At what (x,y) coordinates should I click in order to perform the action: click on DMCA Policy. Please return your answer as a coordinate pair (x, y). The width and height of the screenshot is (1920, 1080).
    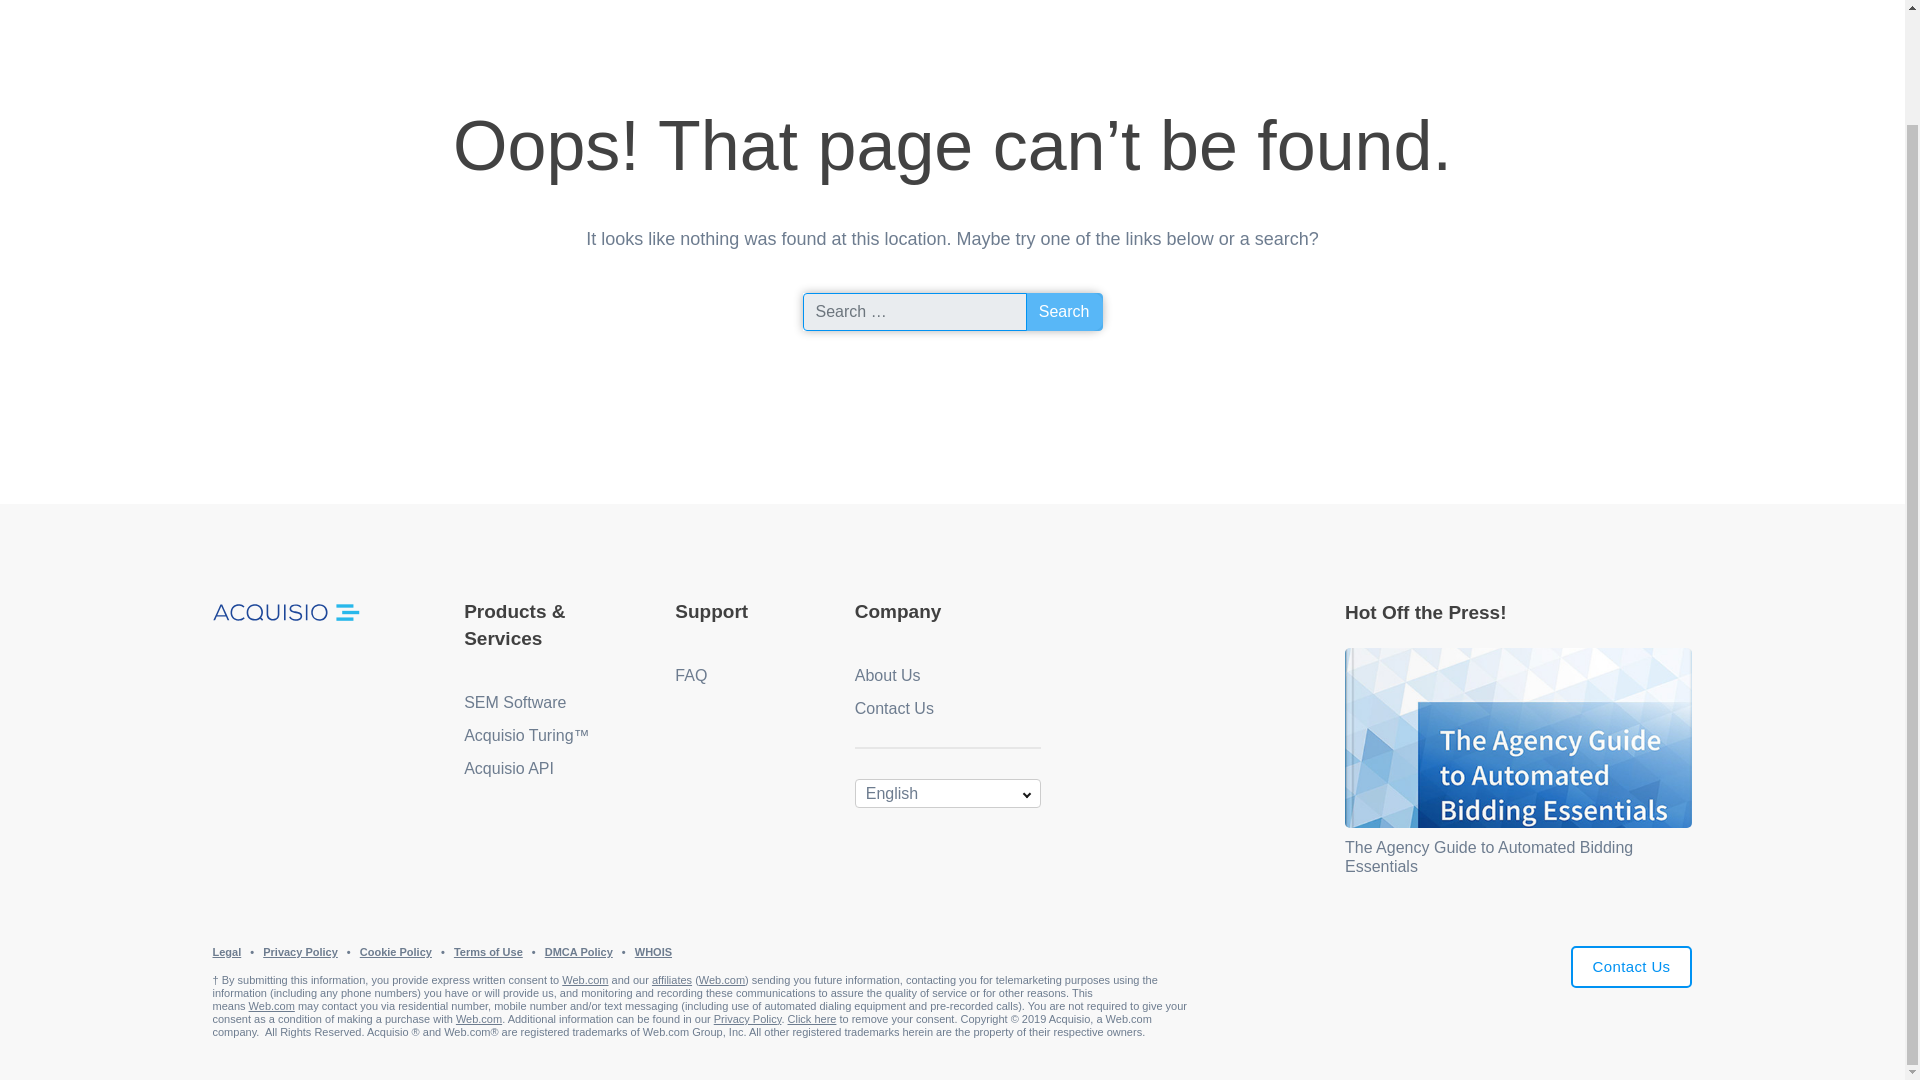
    Looking at the image, I should click on (578, 952).